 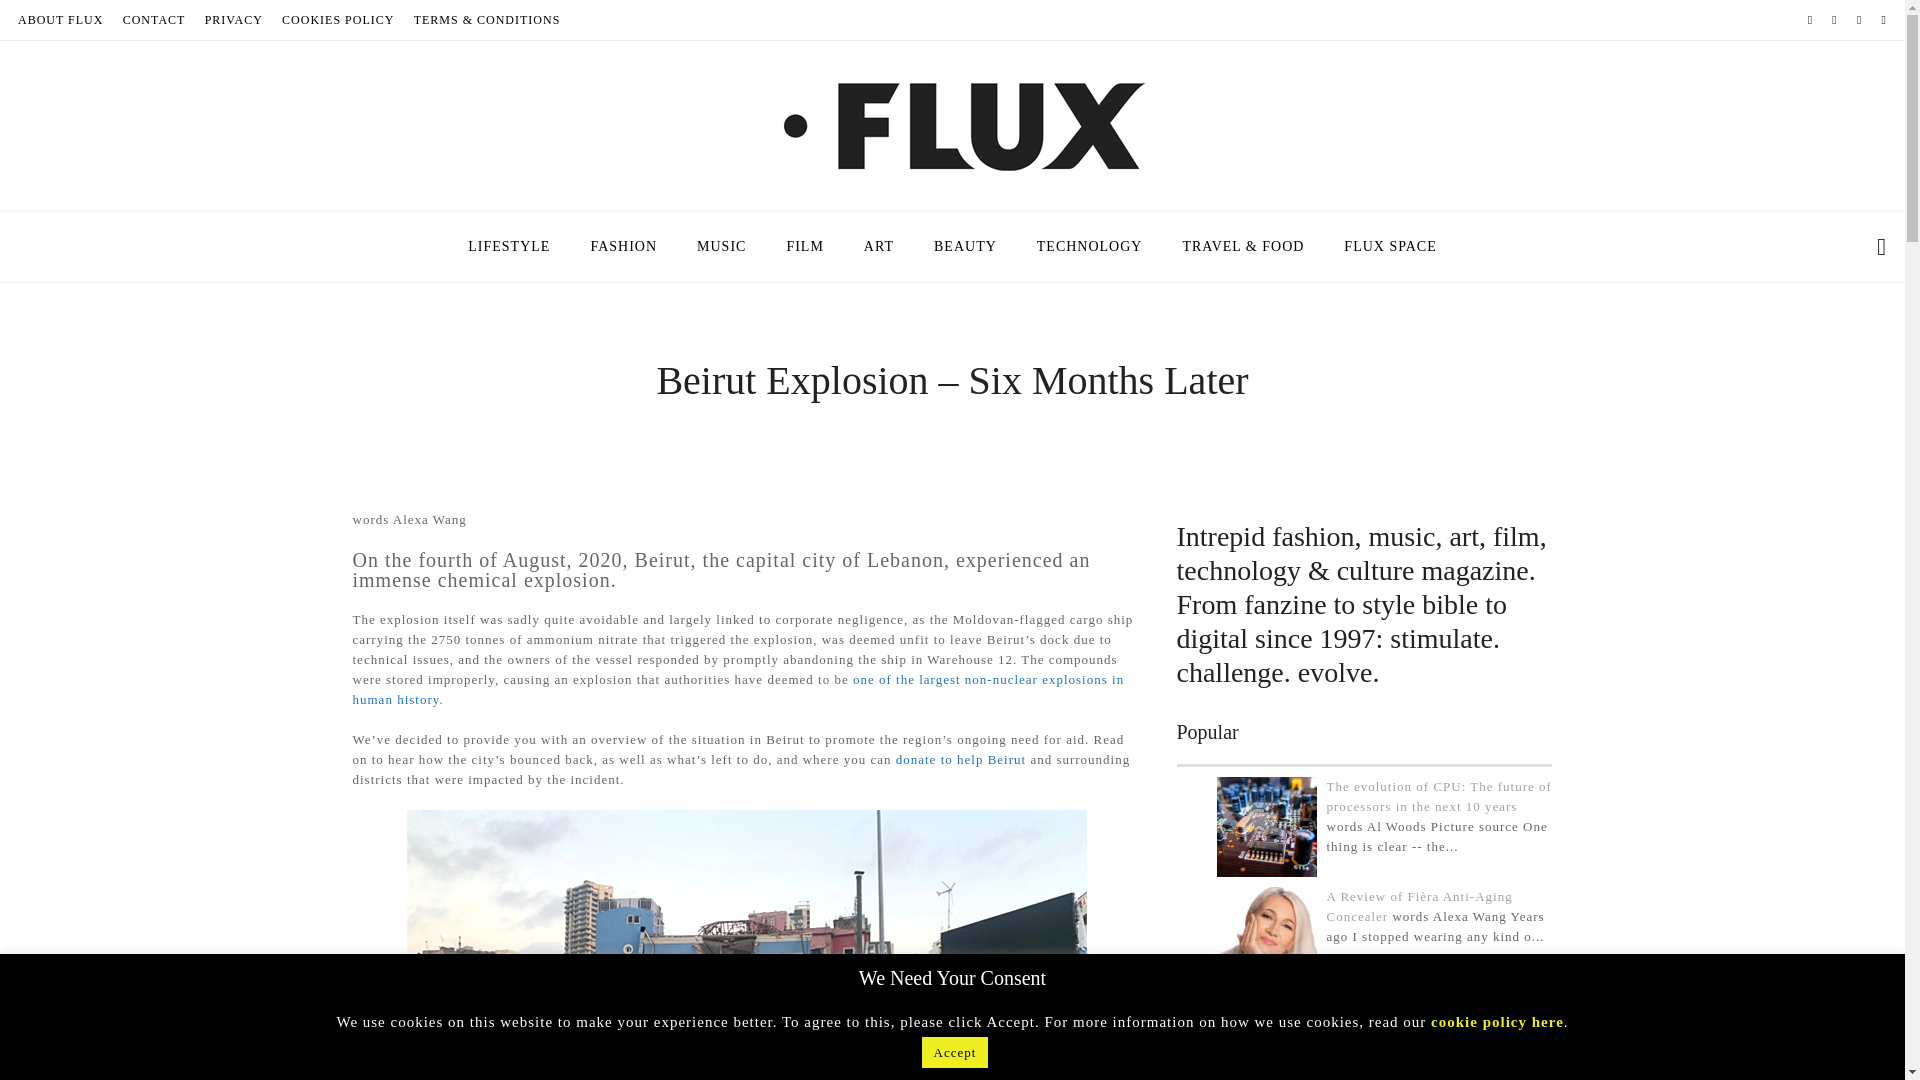 What do you see at coordinates (338, 20) in the screenshot?
I see `COOKIES POLICY` at bounding box center [338, 20].